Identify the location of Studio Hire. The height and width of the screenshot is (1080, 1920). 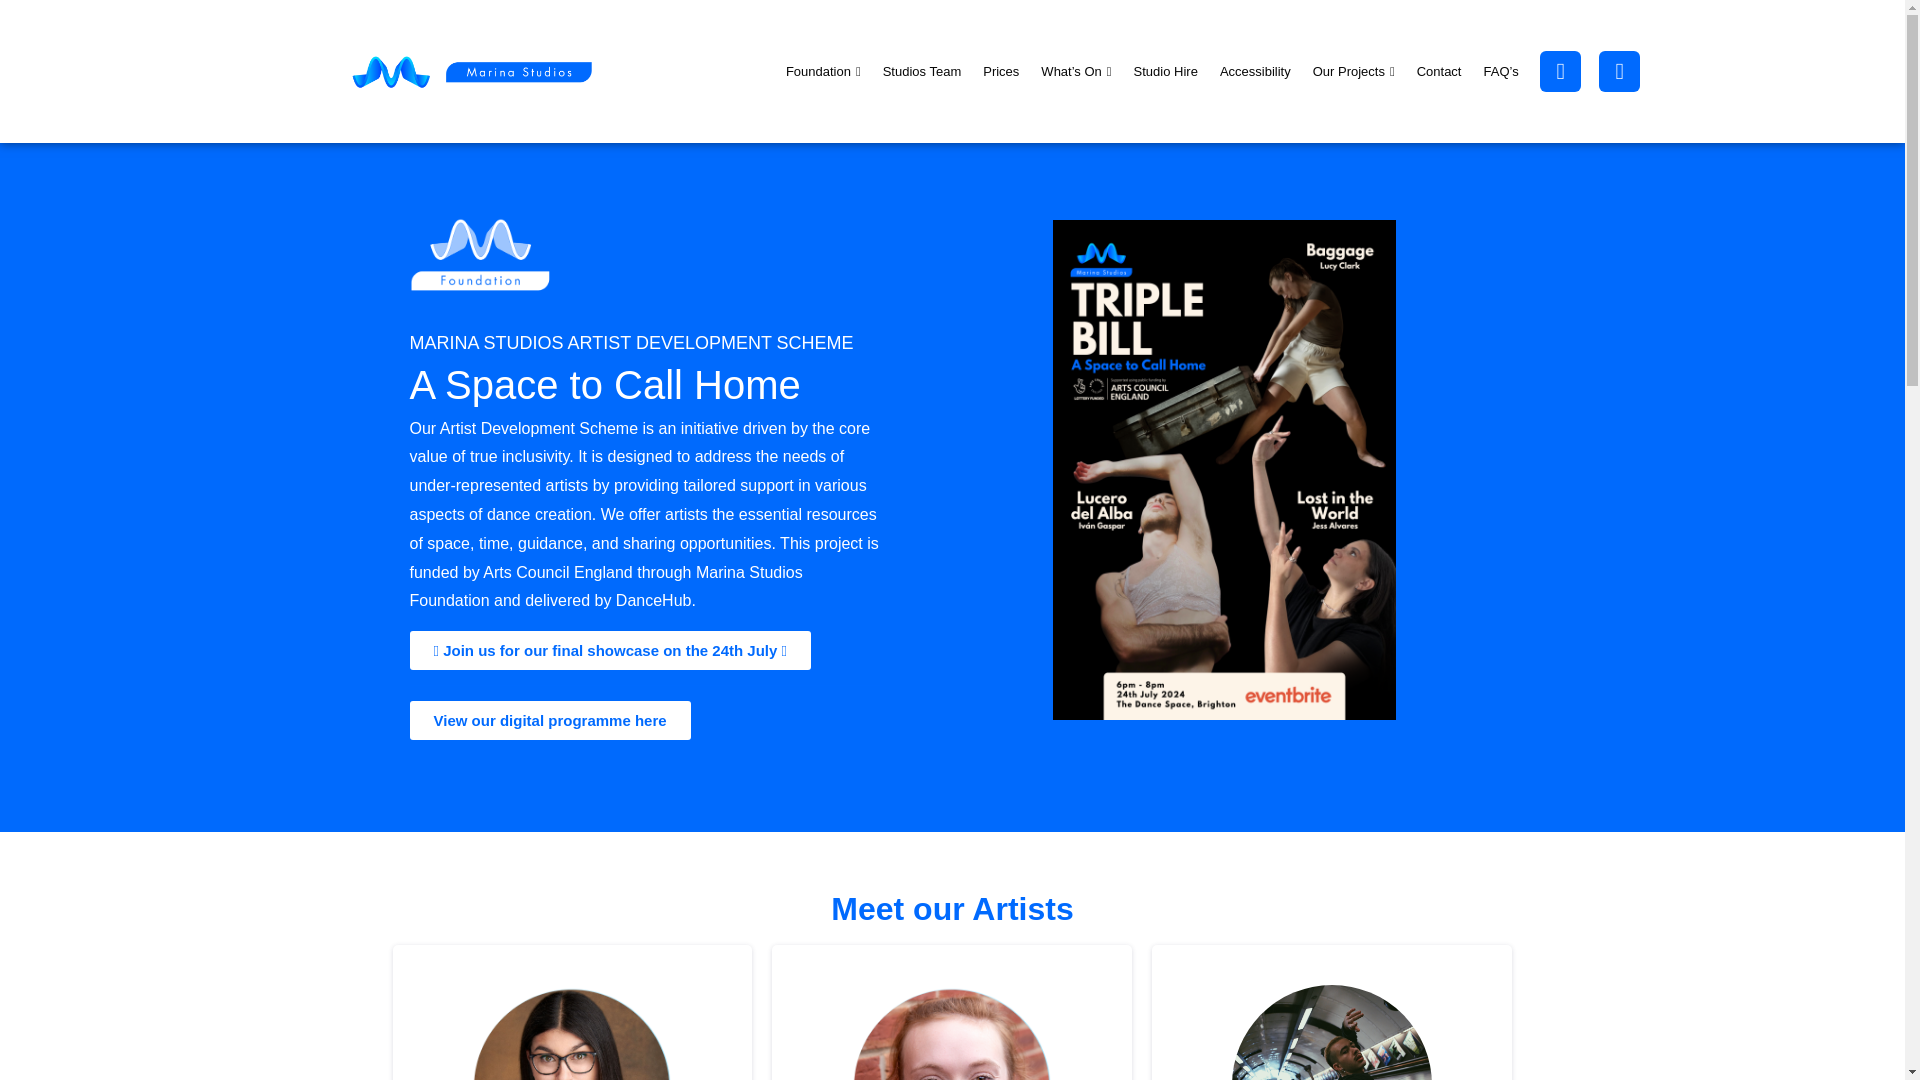
(1166, 72).